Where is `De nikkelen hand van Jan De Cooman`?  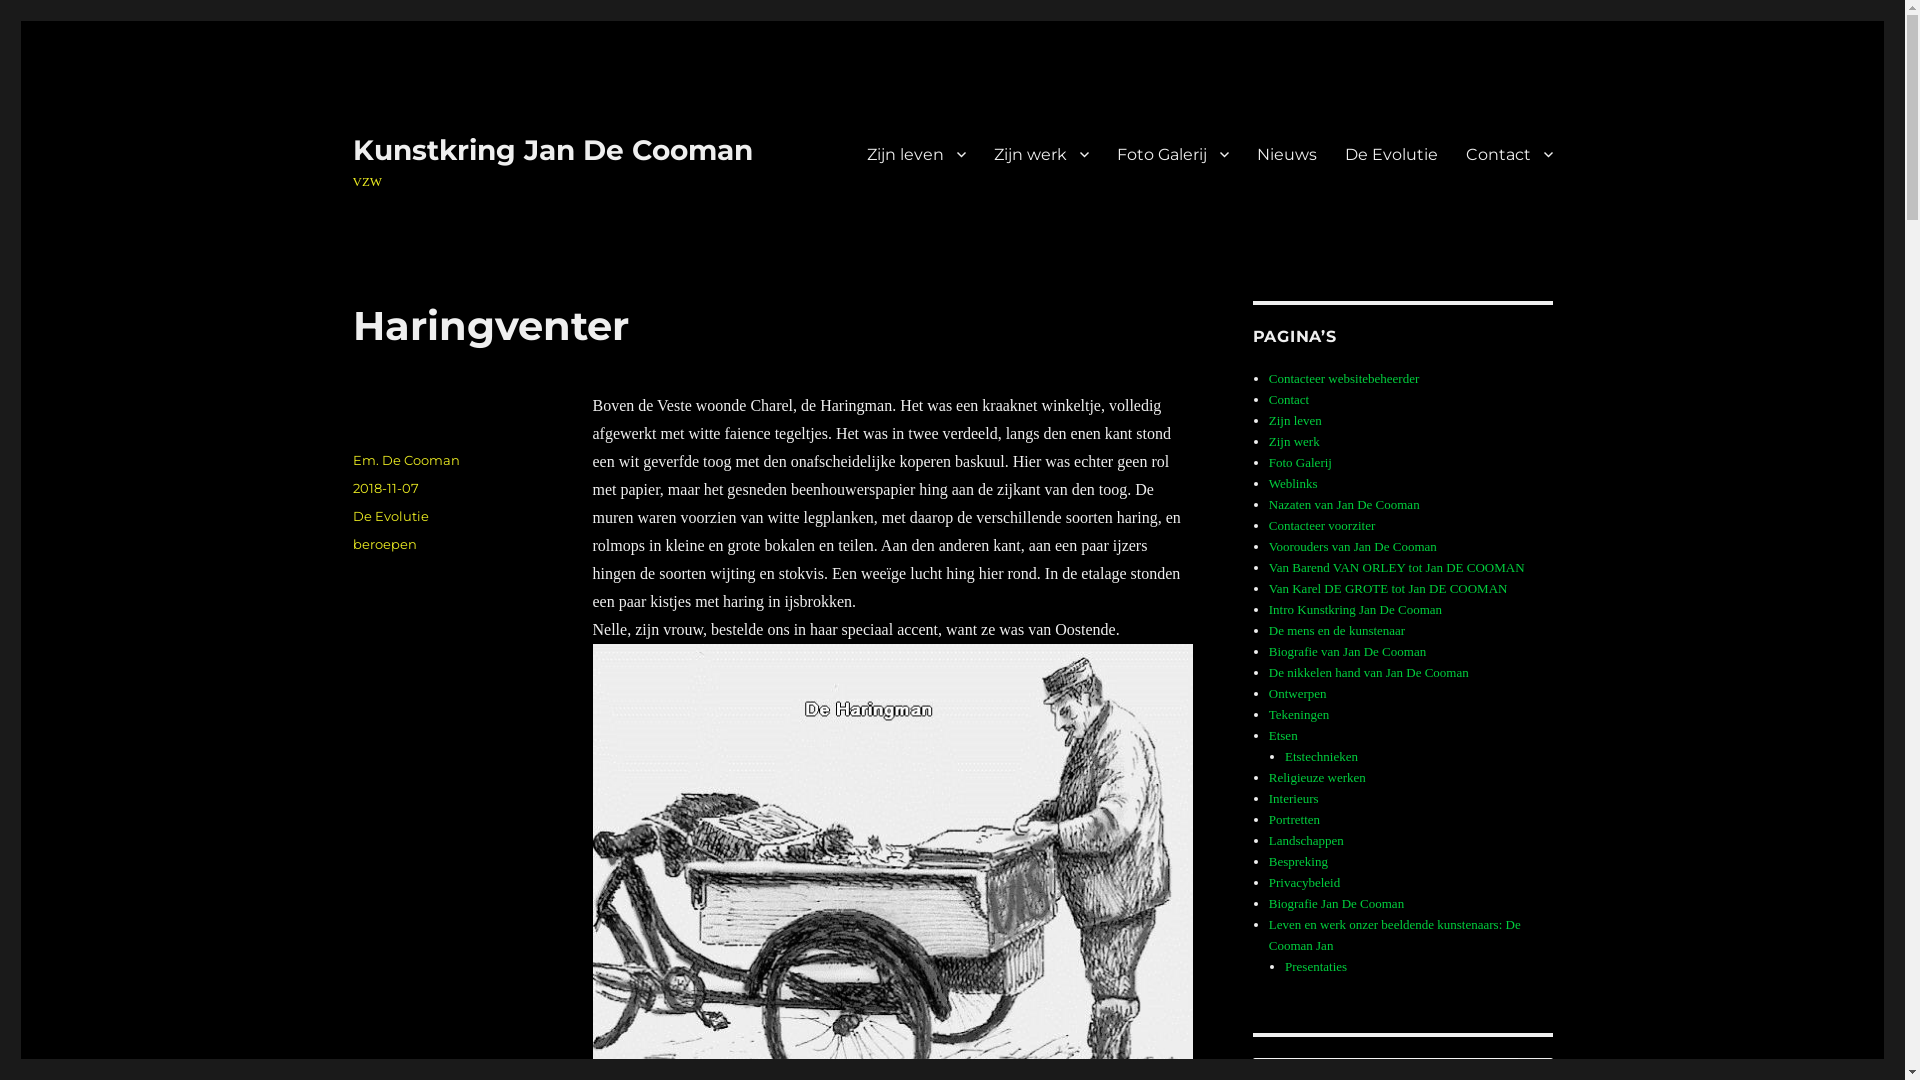 De nikkelen hand van Jan De Cooman is located at coordinates (1369, 672).